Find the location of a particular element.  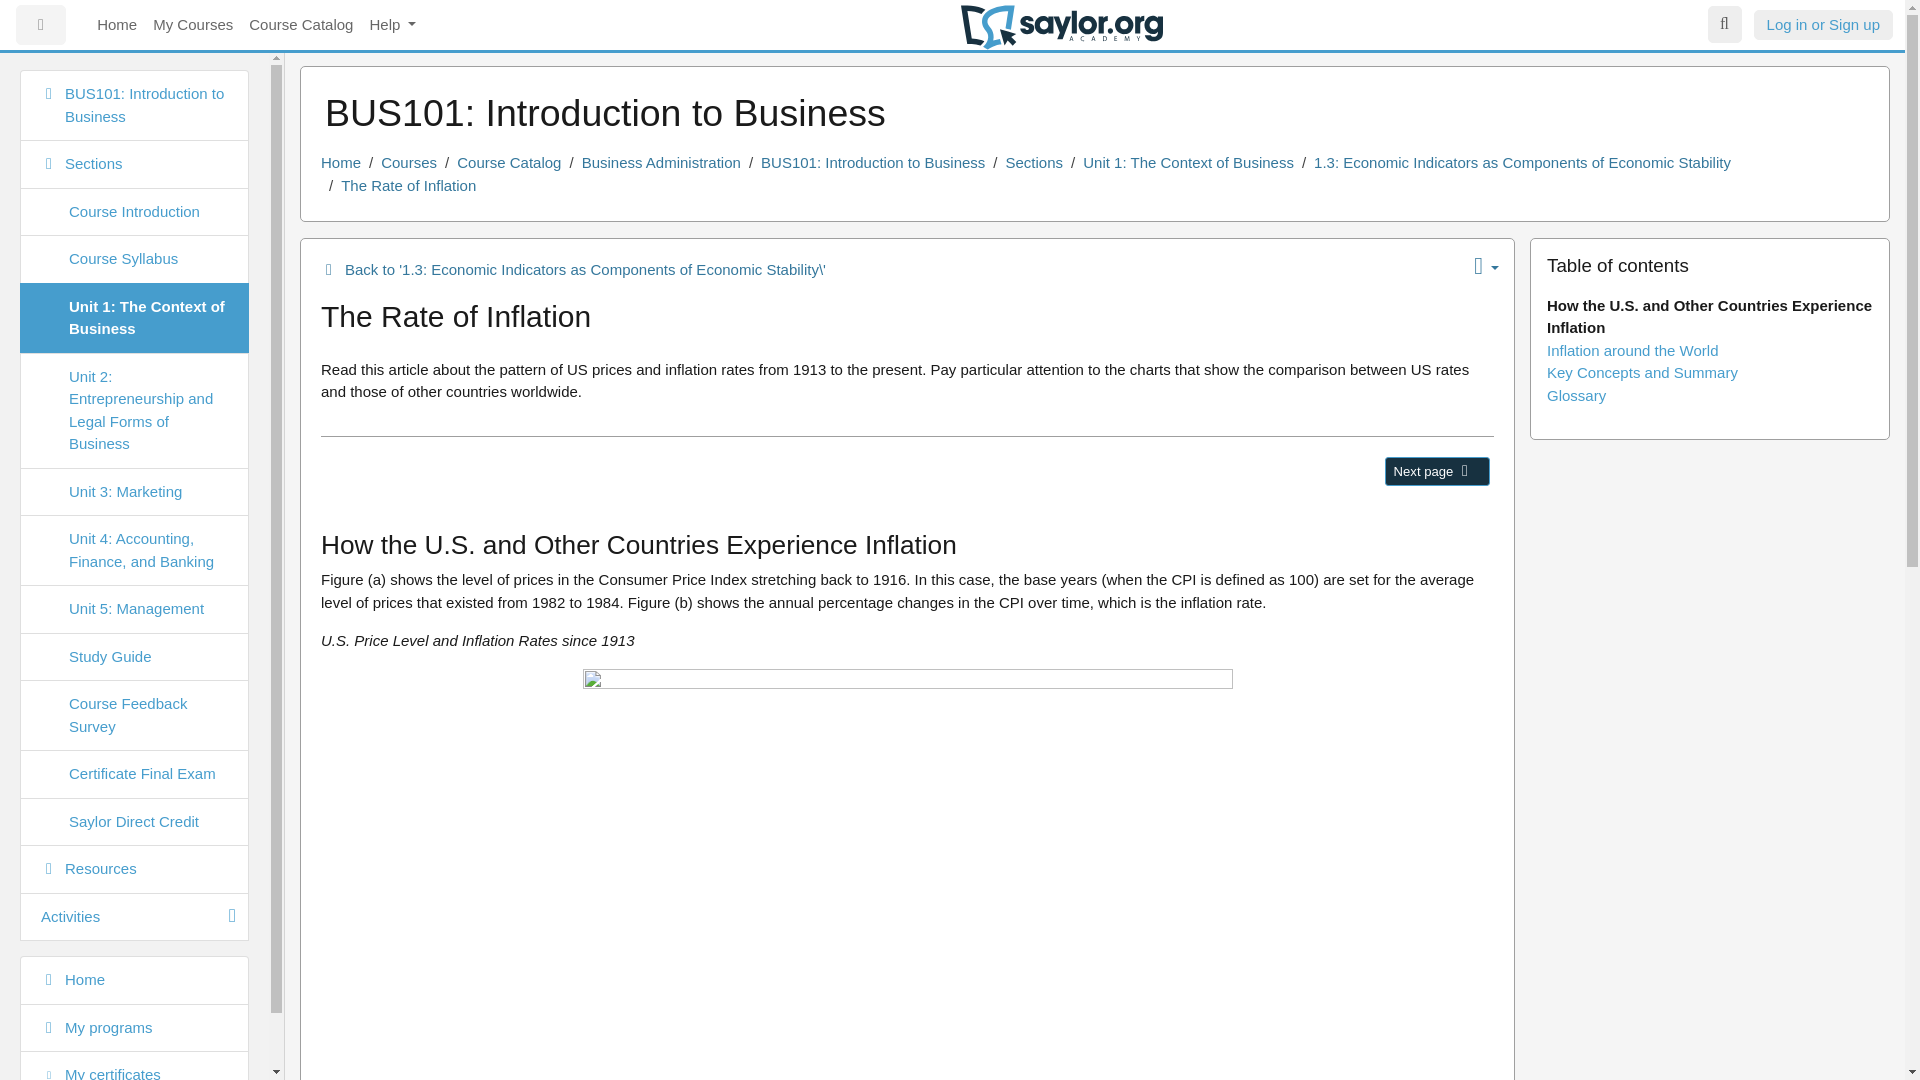

Help is located at coordinates (392, 26).